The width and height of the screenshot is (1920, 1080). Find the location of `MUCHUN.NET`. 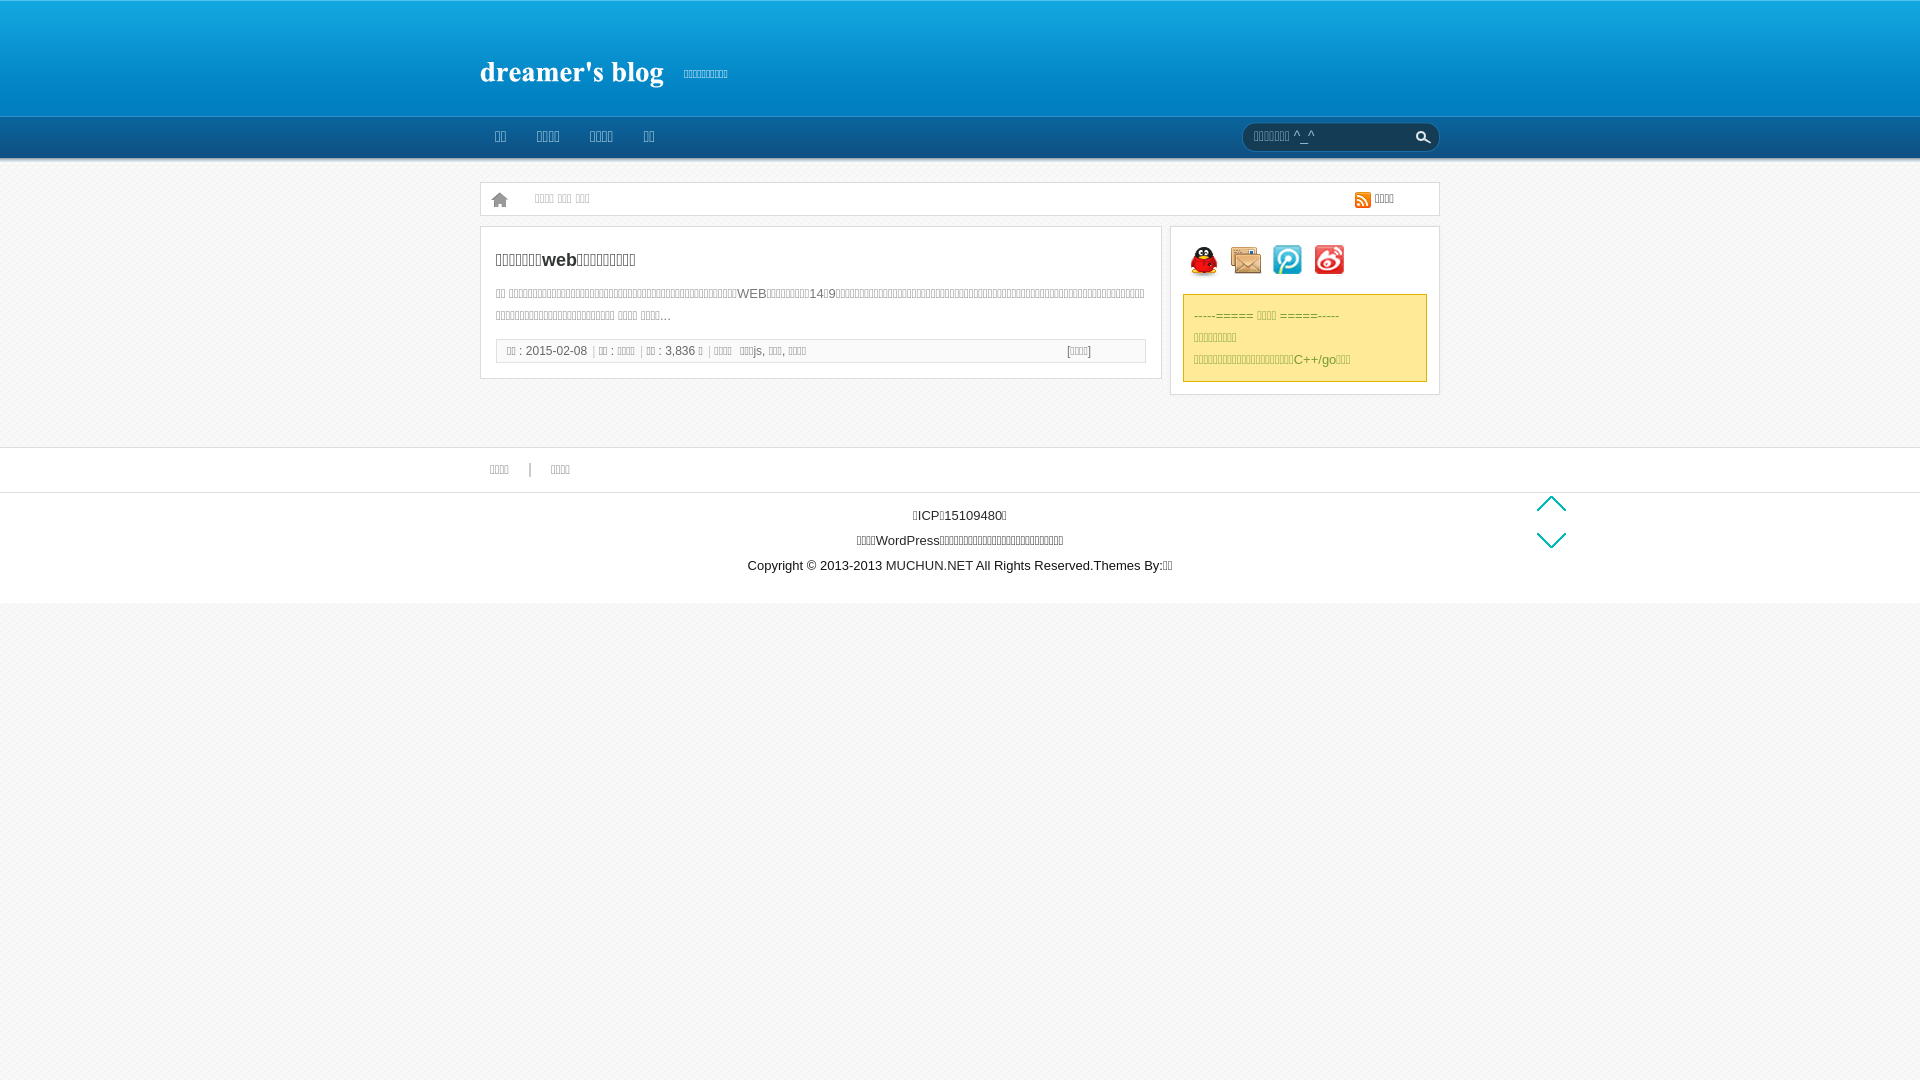

MUCHUN.NET is located at coordinates (929, 566).